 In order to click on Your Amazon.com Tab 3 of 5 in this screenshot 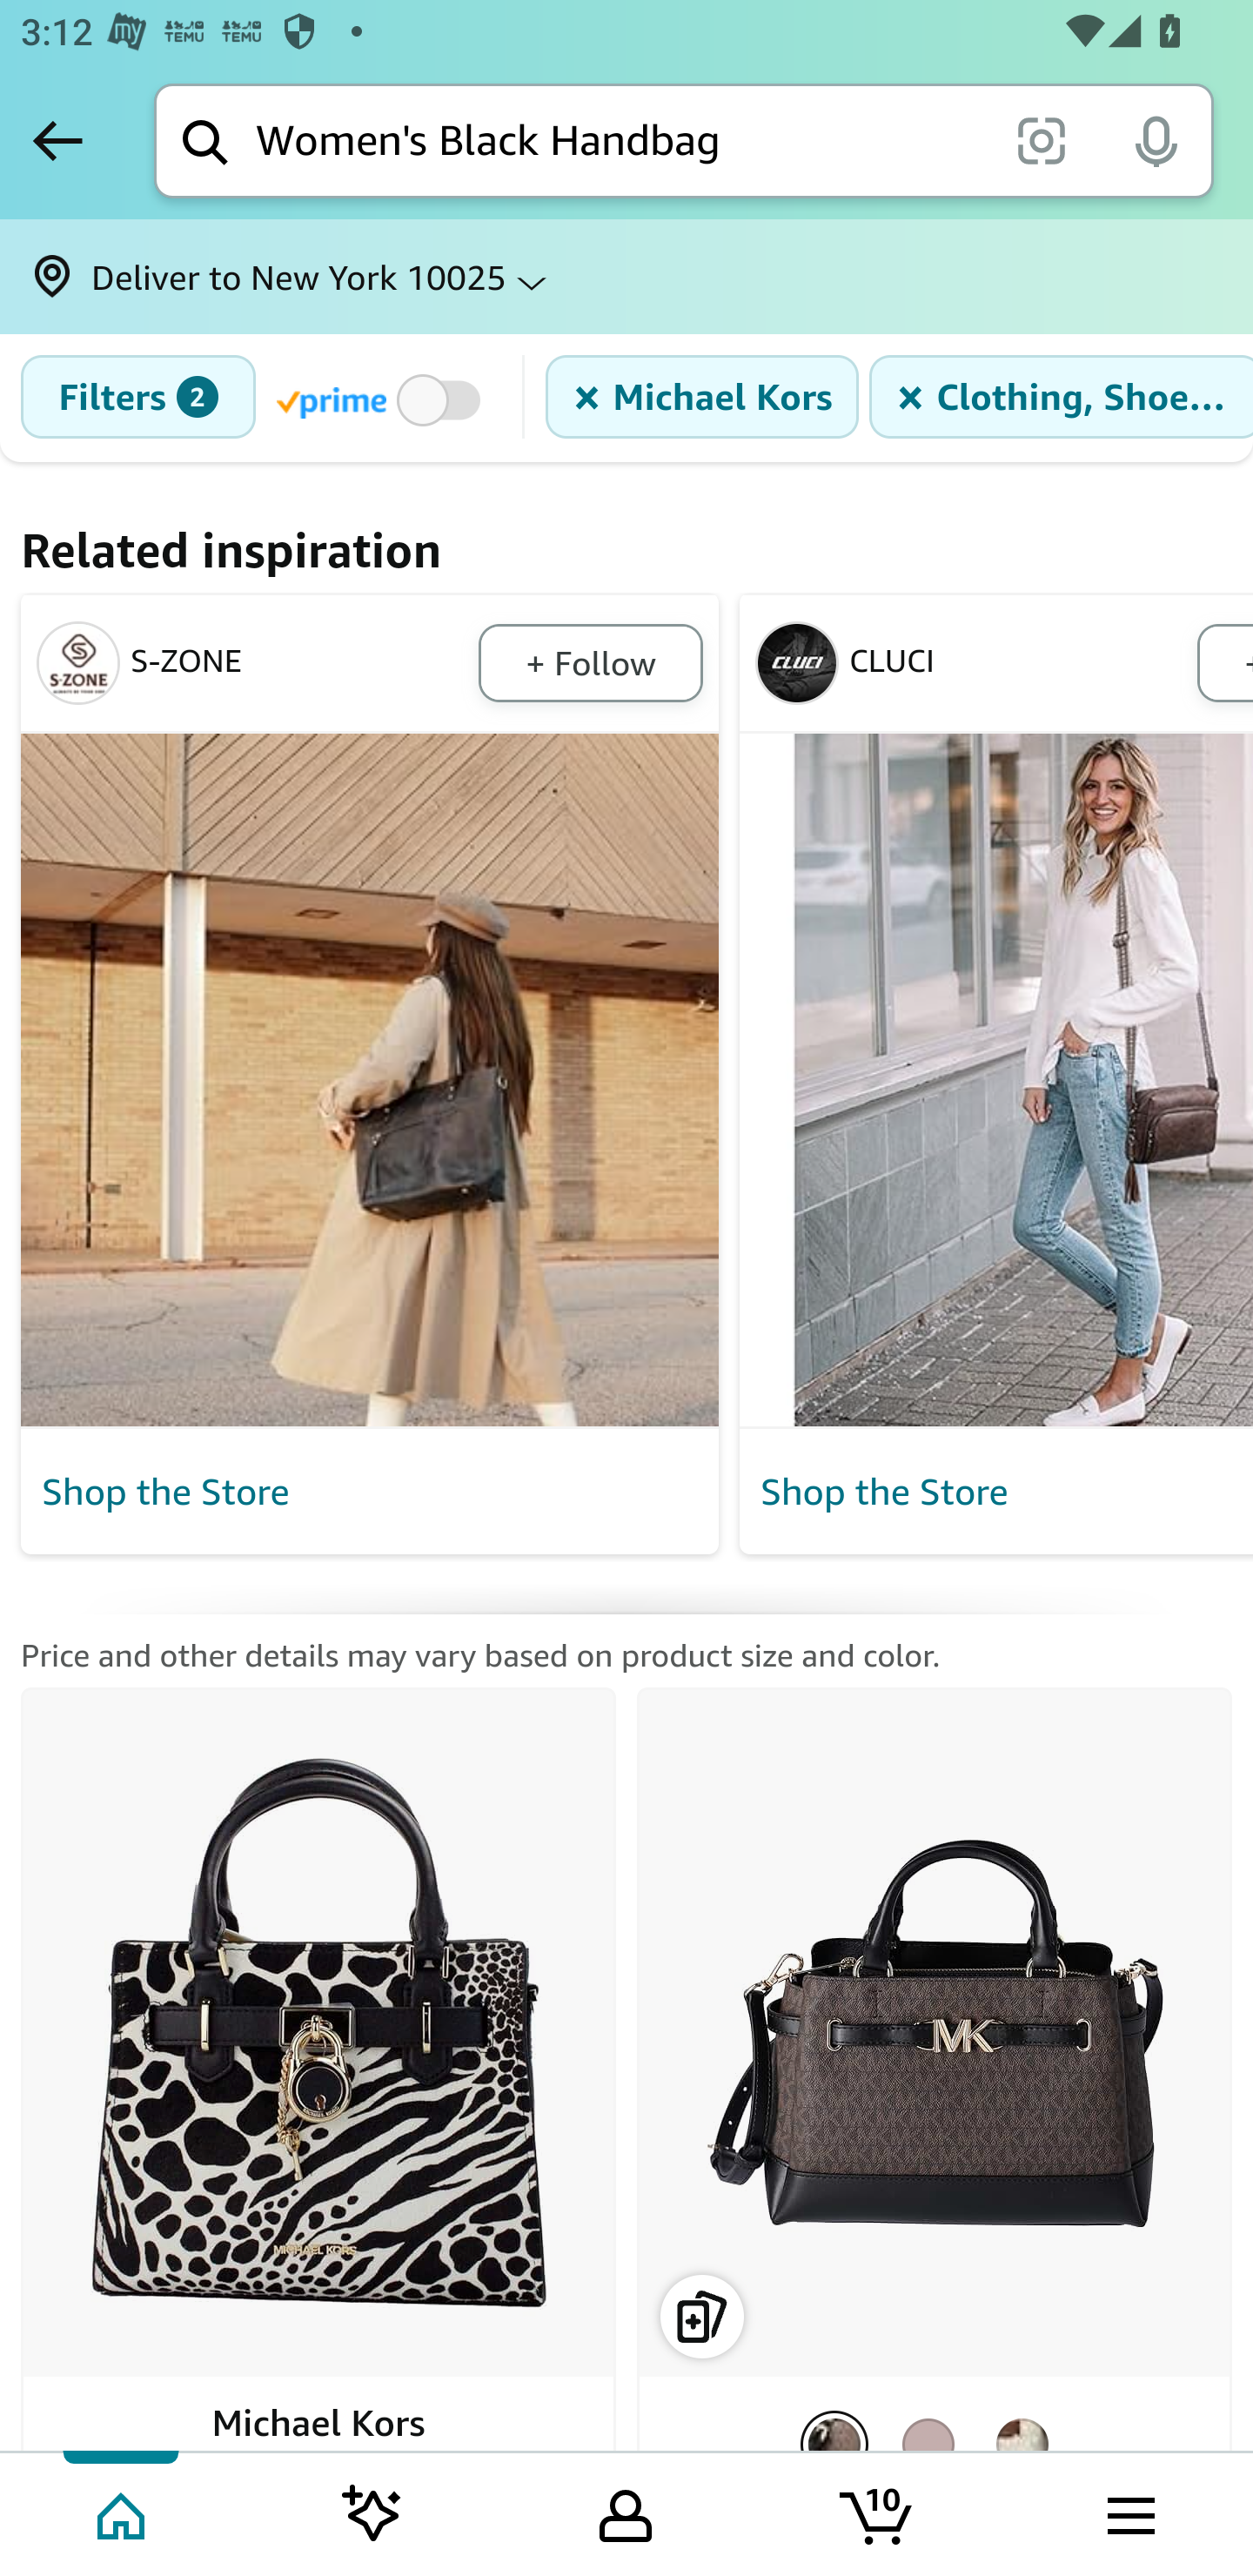, I will do `click(626, 2512)`.